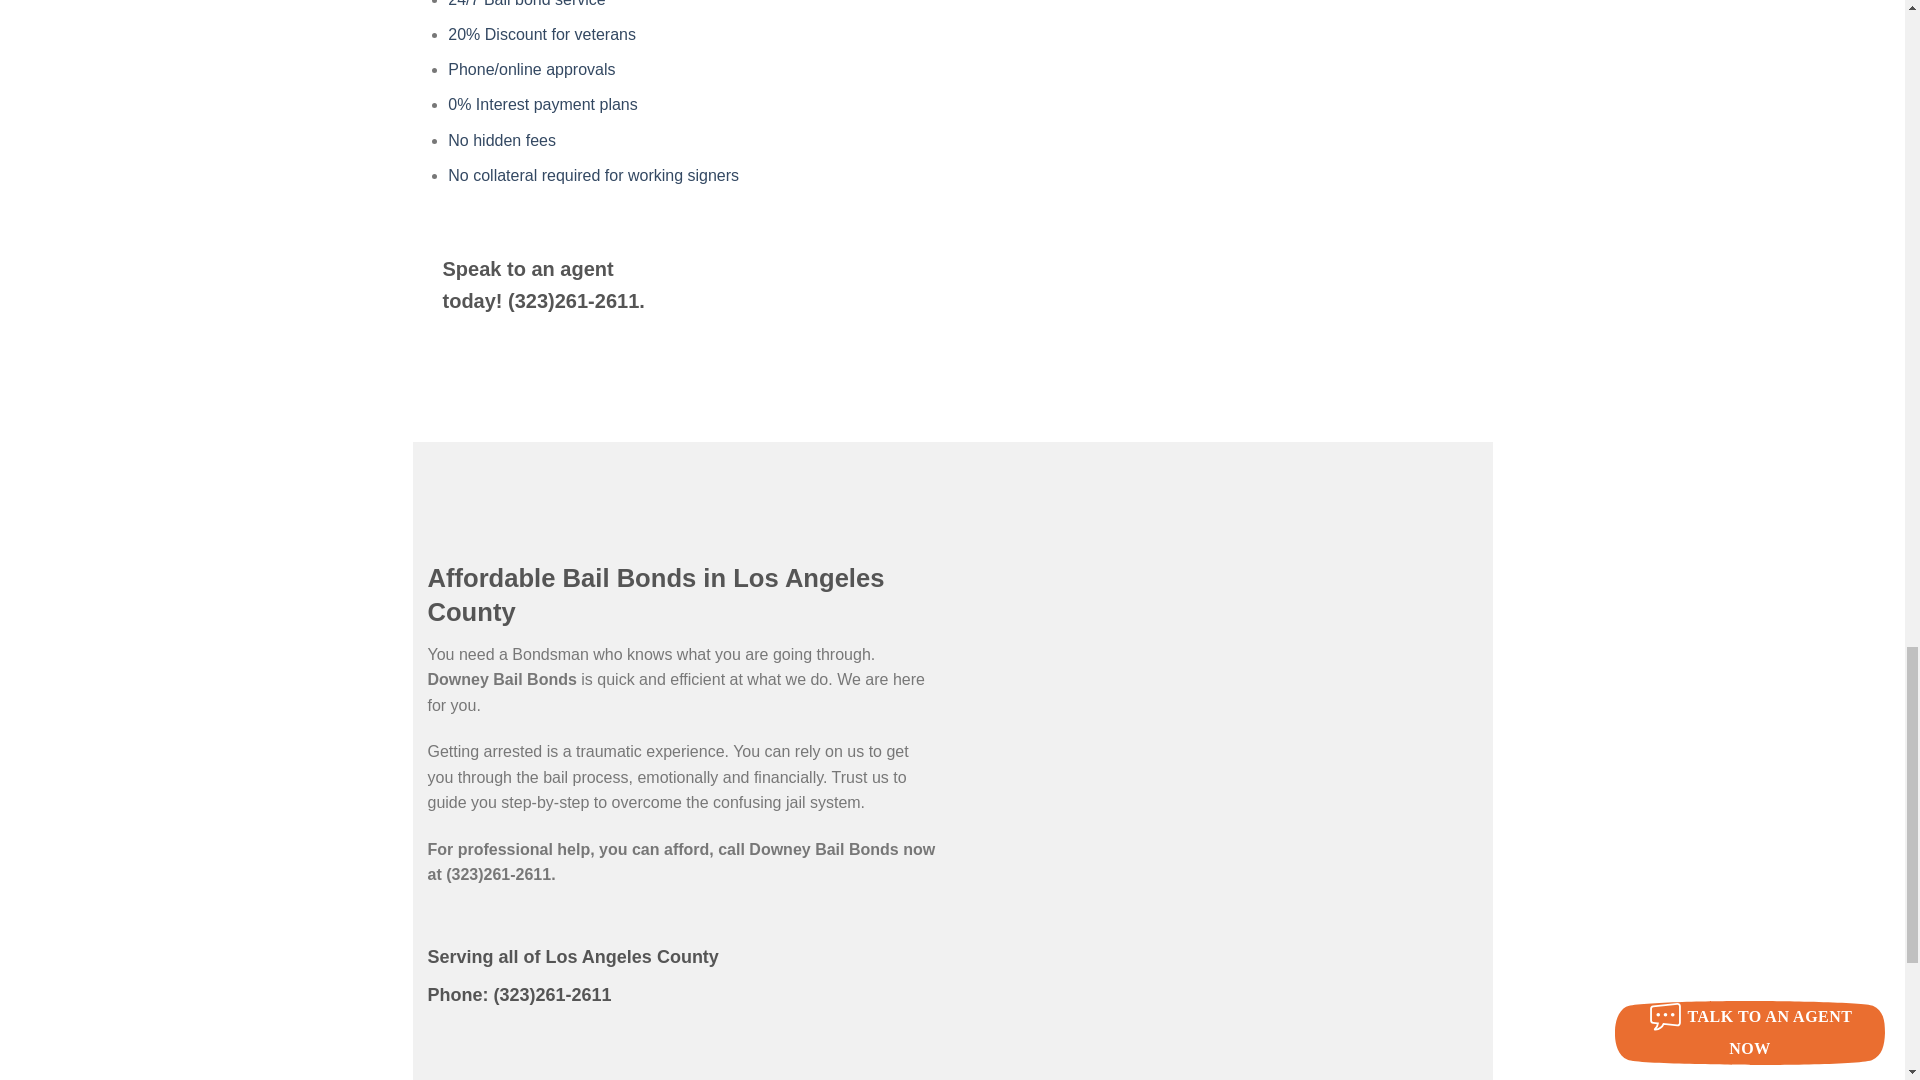 Image resolution: width=1920 pixels, height=1080 pixels. I want to click on No collateral required for working signers, so click(593, 175).